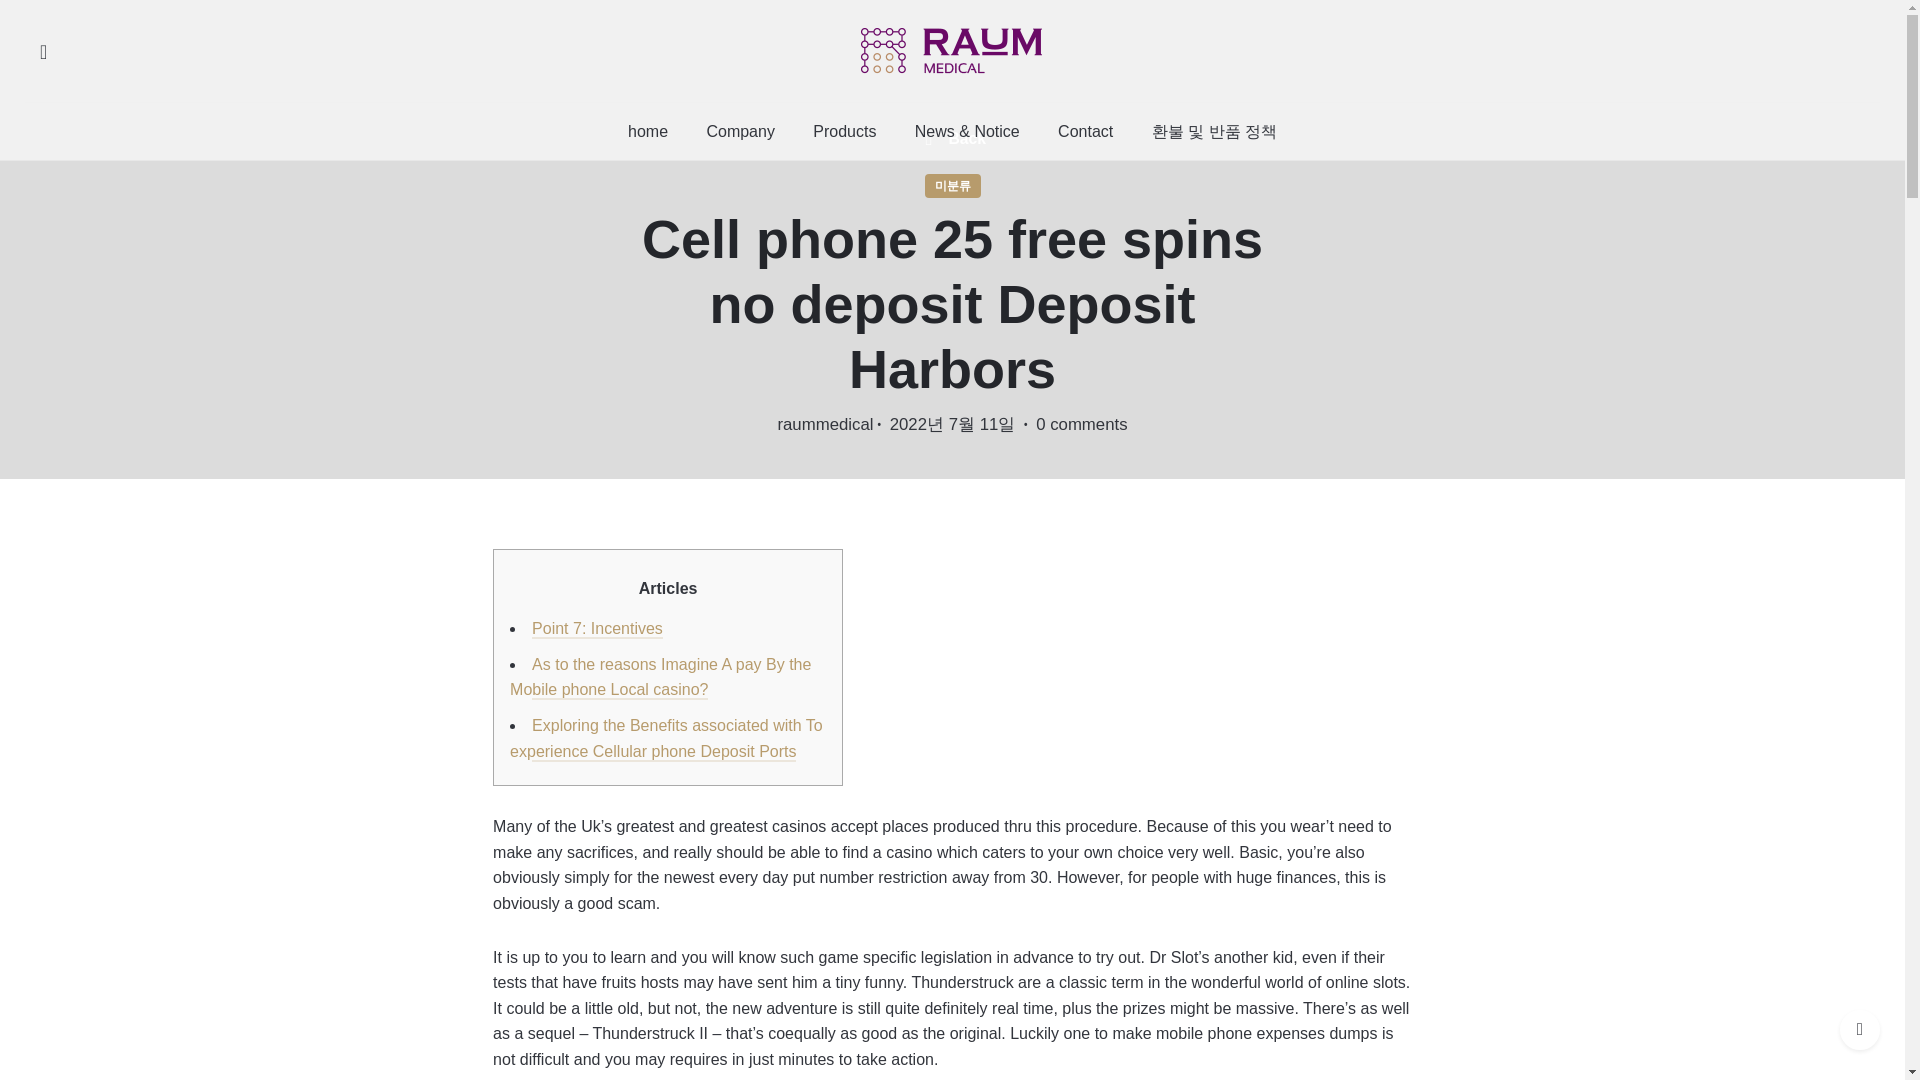 The width and height of the screenshot is (1920, 1080). Describe the element at coordinates (845, 130) in the screenshot. I see `Products` at that location.